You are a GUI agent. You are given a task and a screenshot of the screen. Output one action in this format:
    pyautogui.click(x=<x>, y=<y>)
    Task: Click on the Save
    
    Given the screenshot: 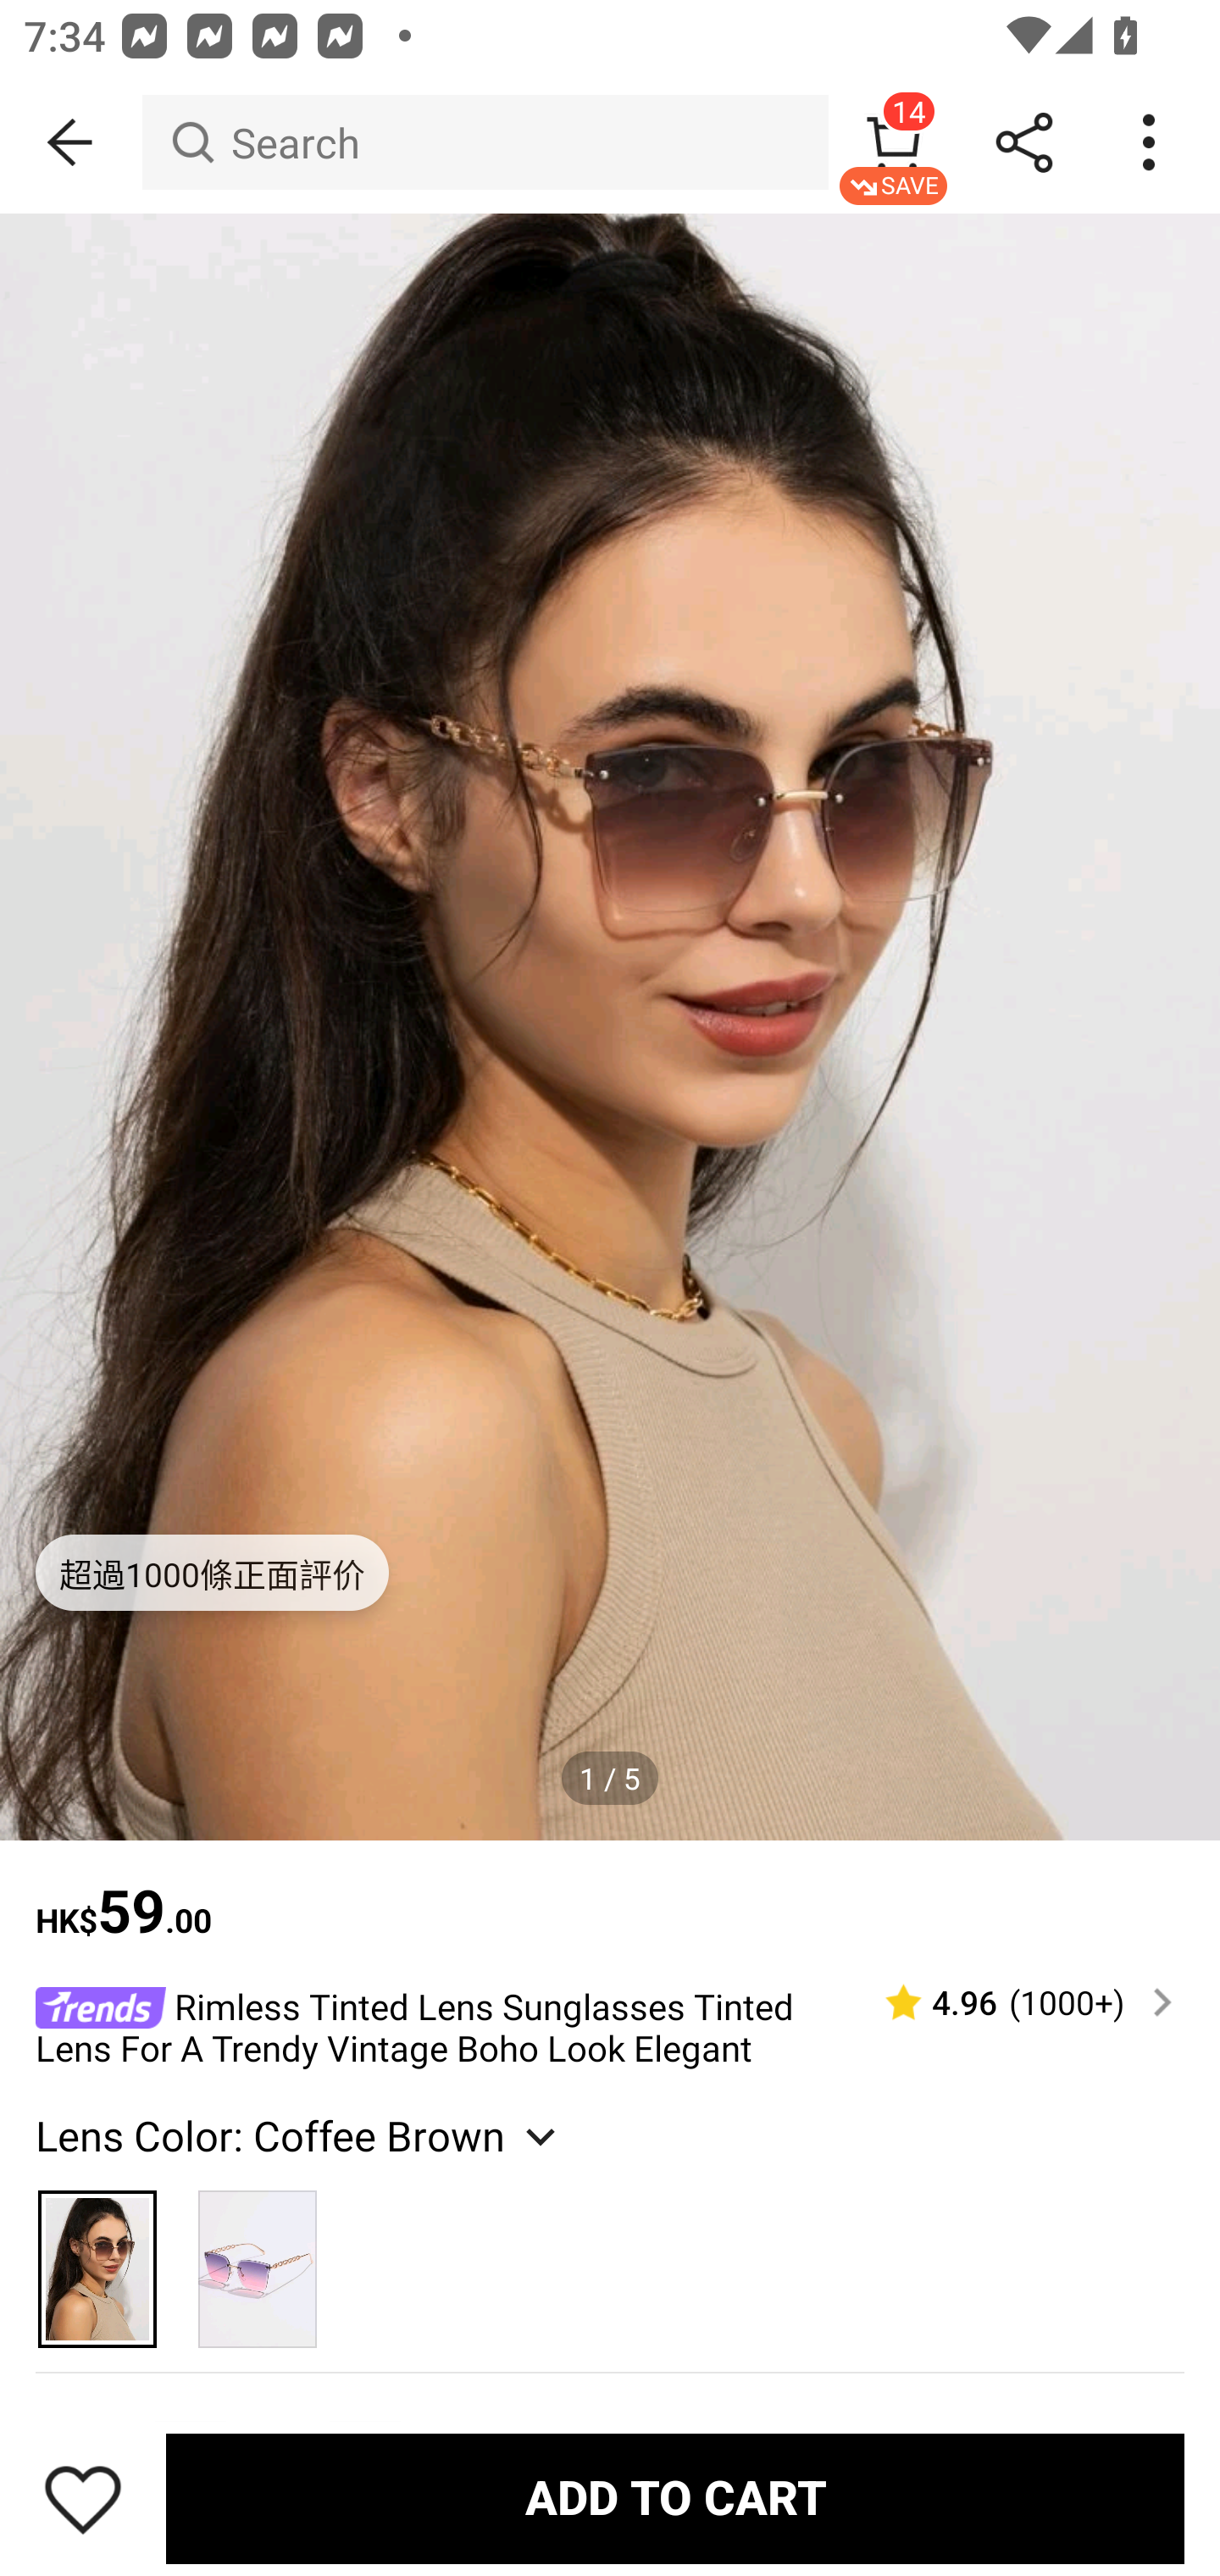 What is the action you would take?
    pyautogui.click(x=83, y=2498)
    